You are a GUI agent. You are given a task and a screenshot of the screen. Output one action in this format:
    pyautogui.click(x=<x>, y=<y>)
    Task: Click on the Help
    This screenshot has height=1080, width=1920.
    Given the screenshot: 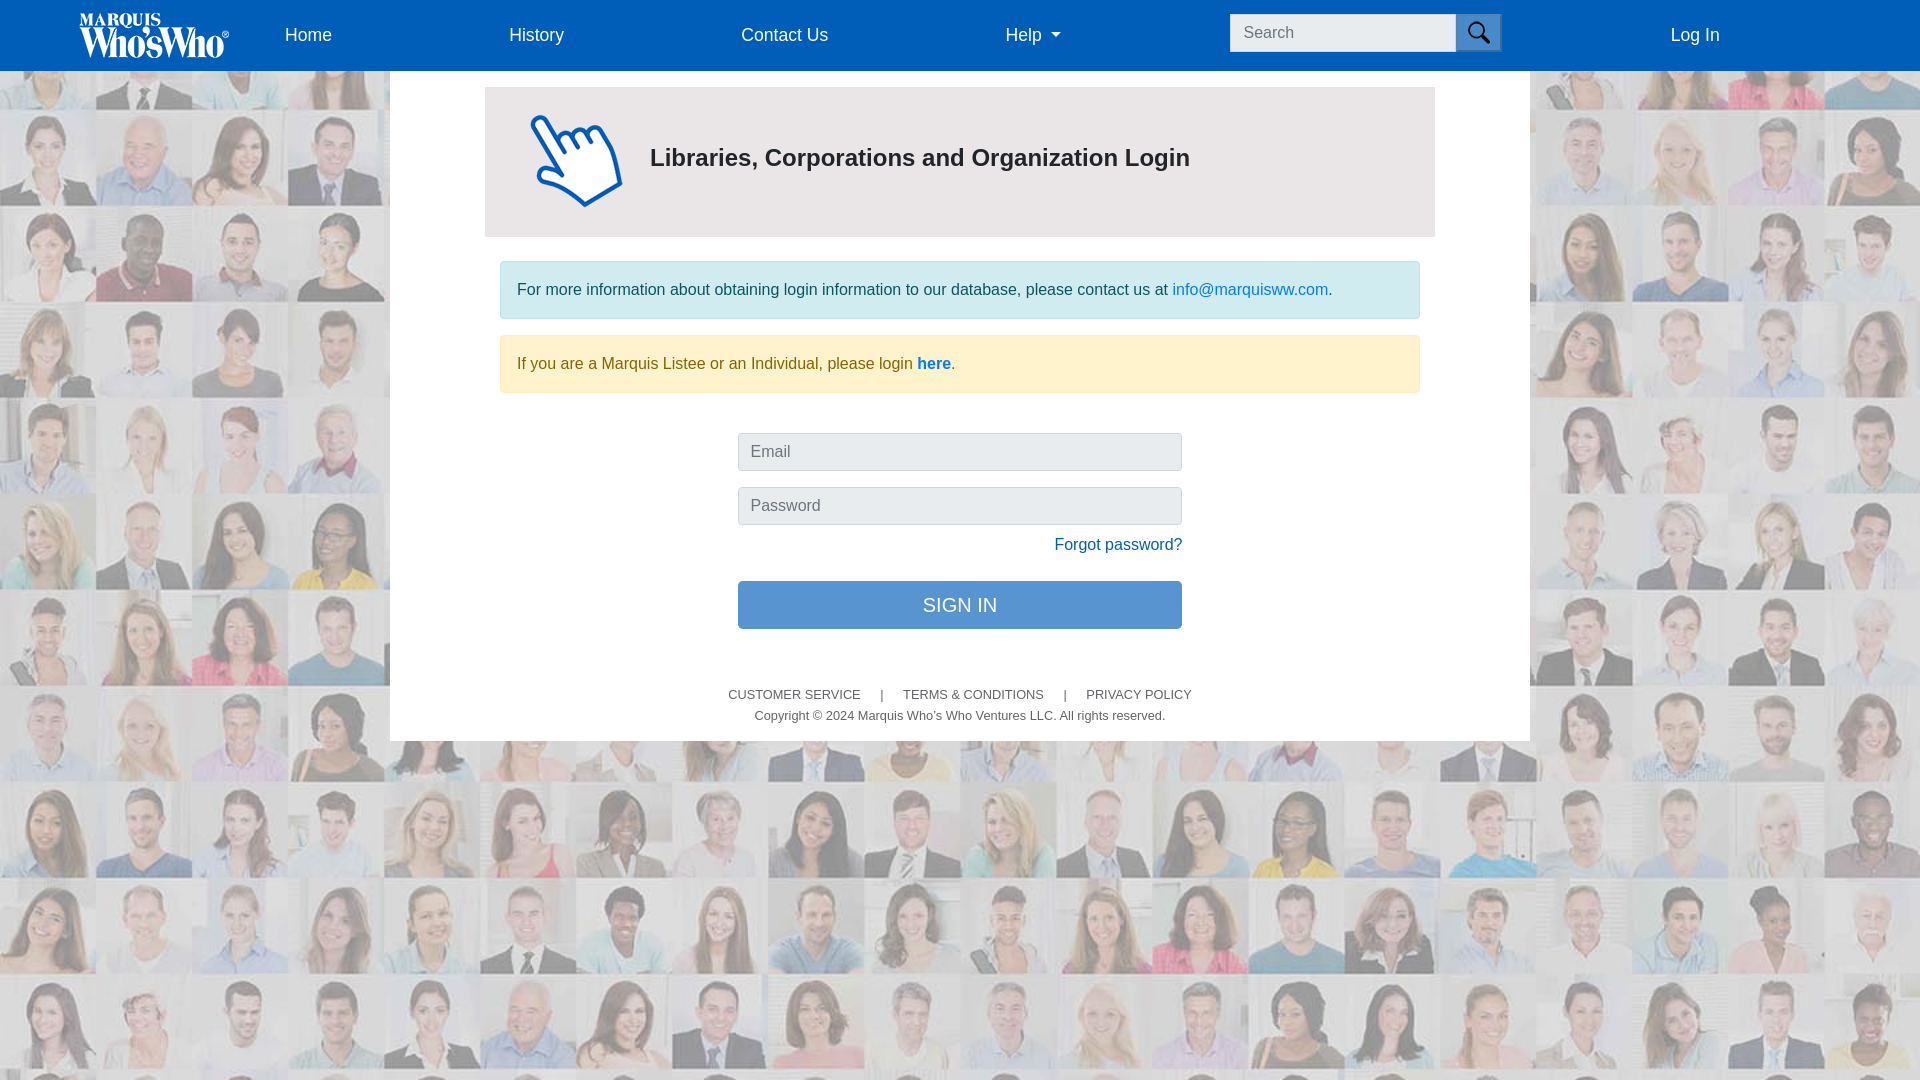 What is the action you would take?
    pyautogui.click(x=1114, y=35)
    